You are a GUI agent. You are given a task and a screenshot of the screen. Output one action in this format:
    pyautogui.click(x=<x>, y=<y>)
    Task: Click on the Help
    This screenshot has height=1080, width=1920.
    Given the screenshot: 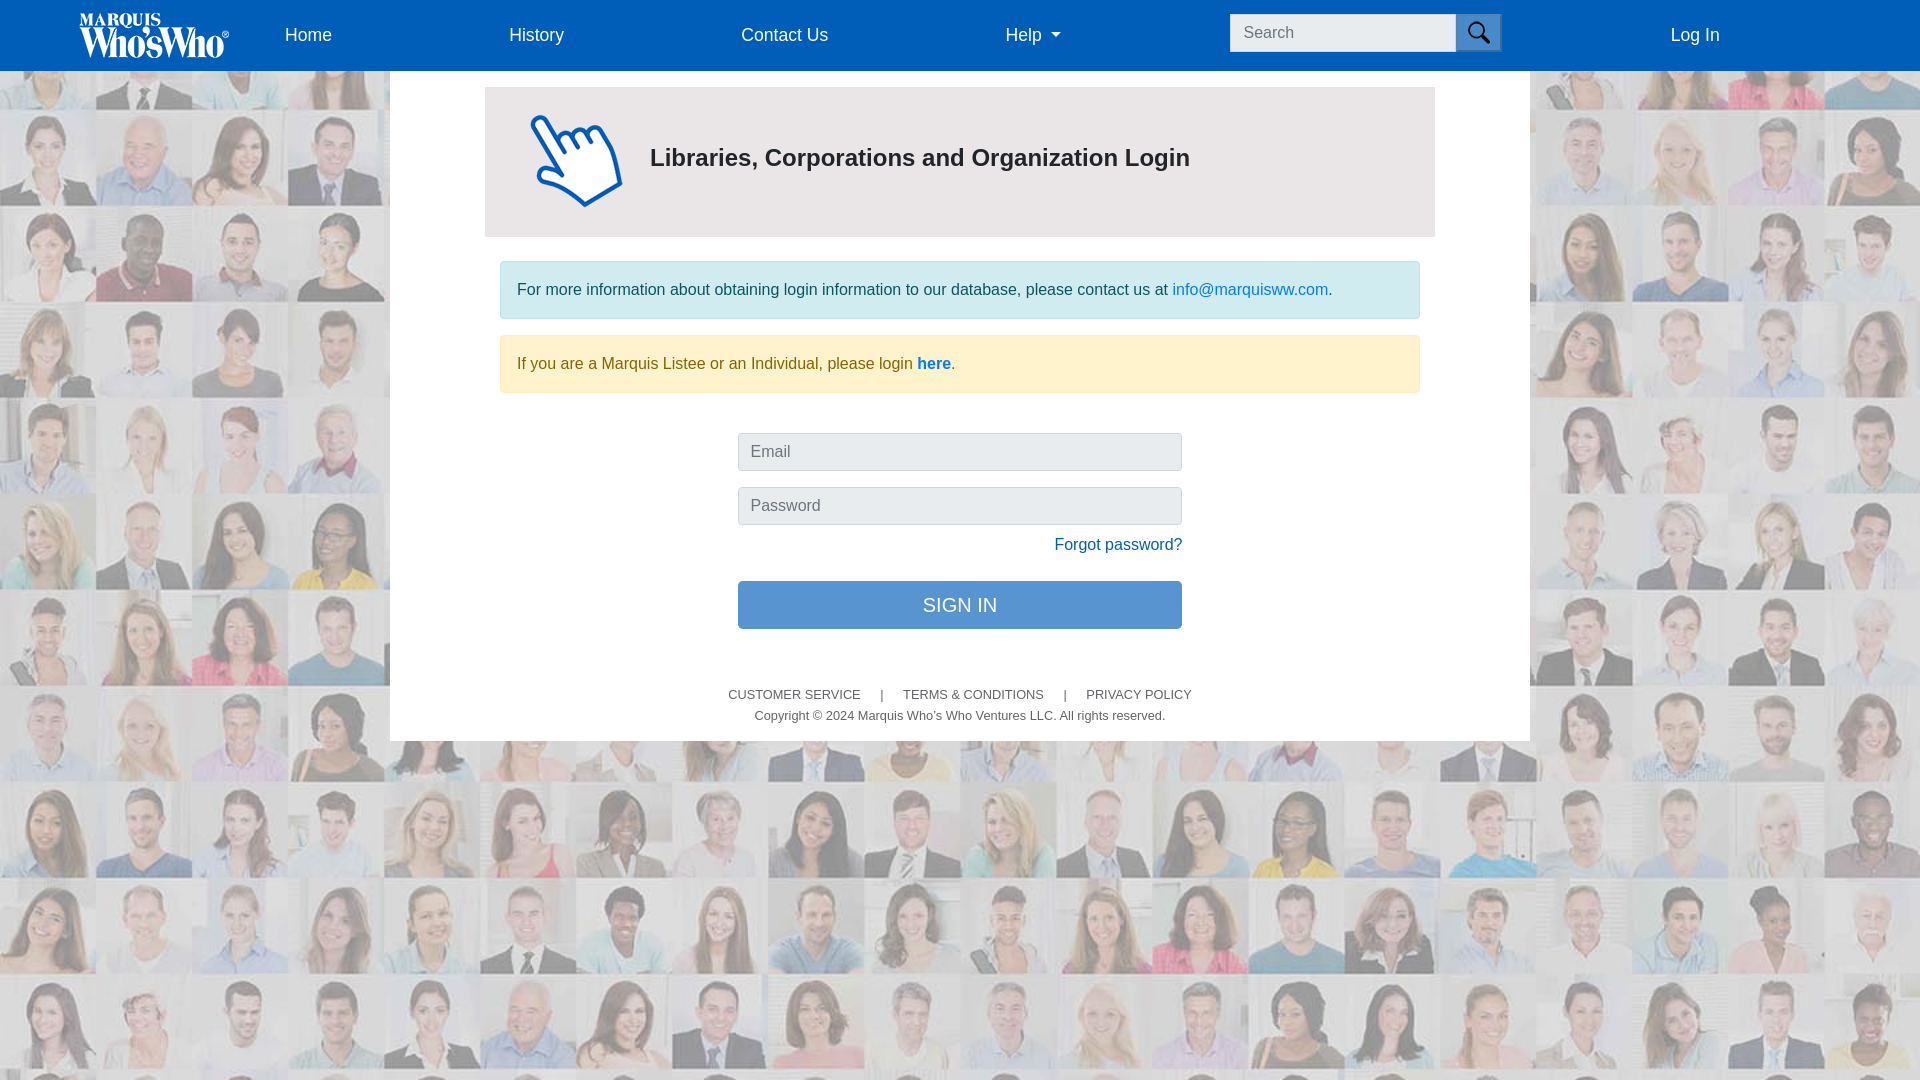 What is the action you would take?
    pyautogui.click(x=1114, y=35)
    